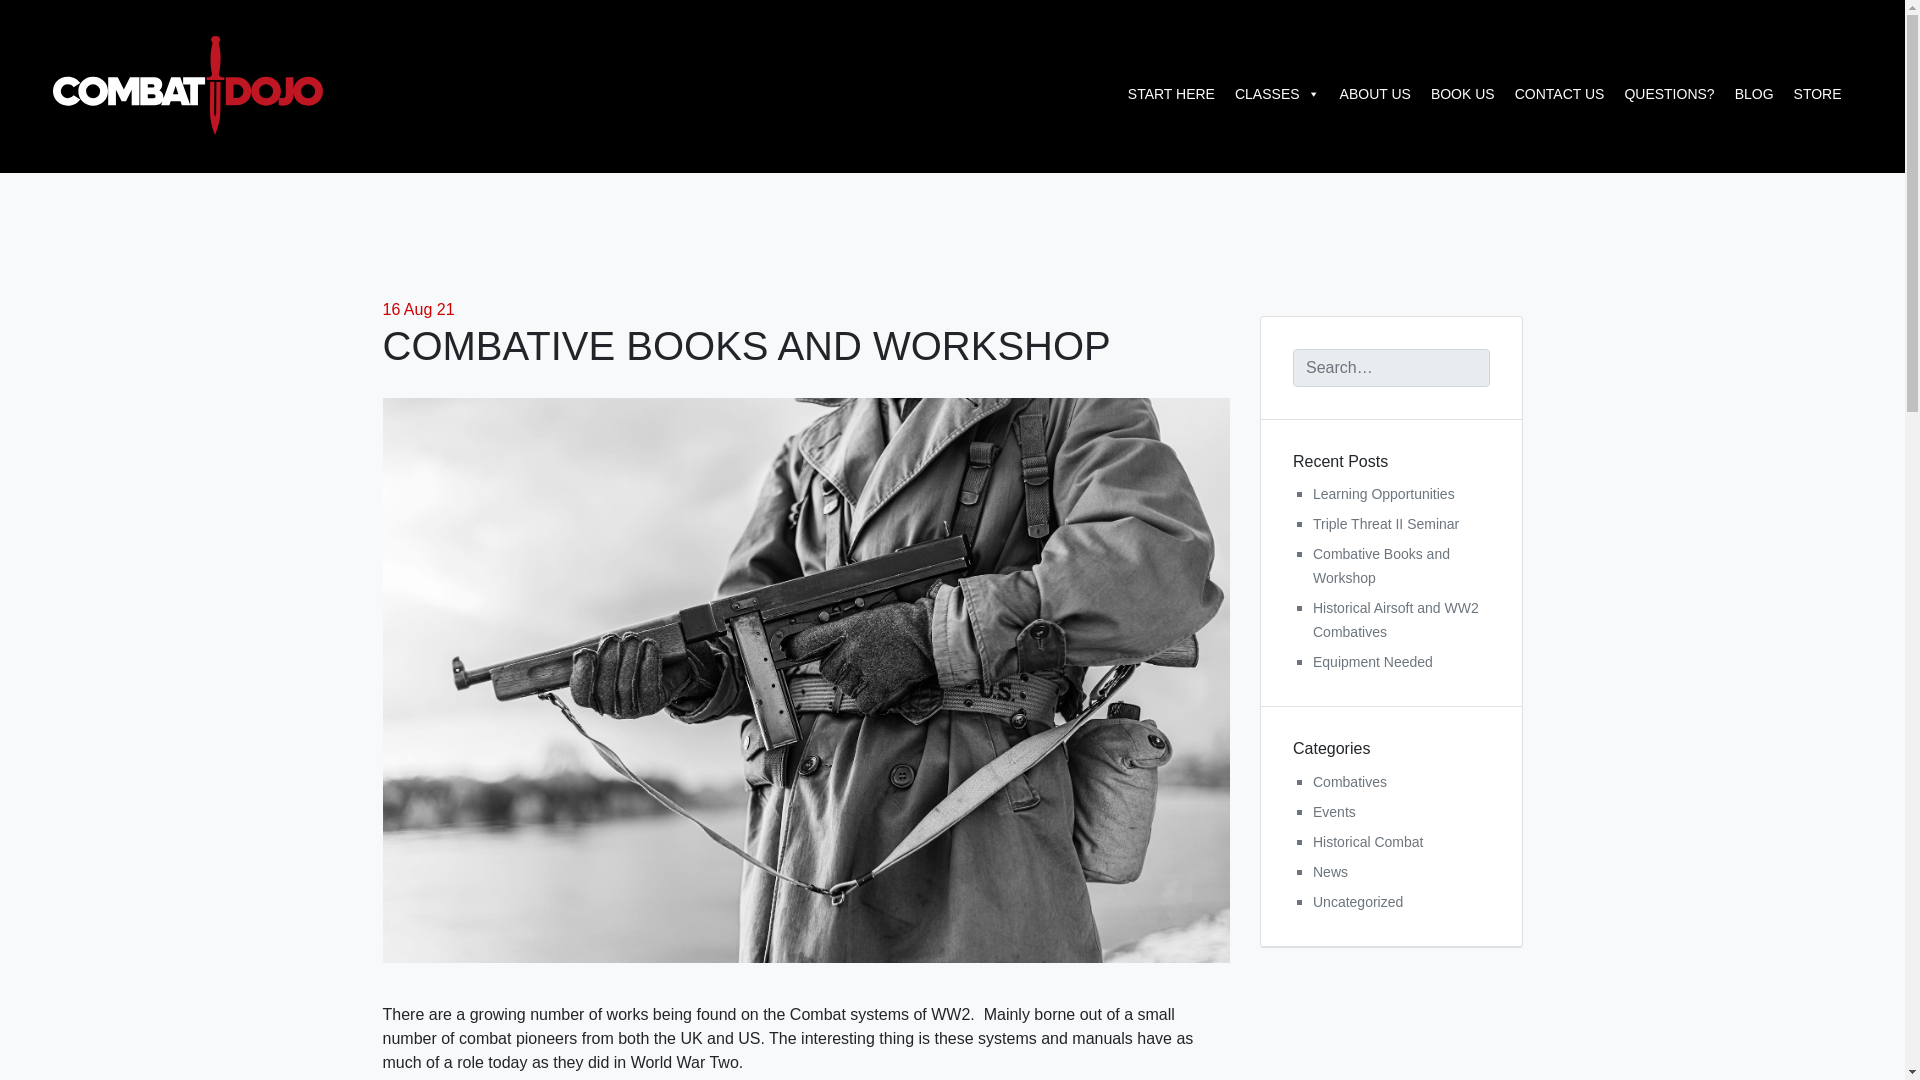  Describe the element at coordinates (1669, 94) in the screenshot. I see `QUESTIONS?` at that location.